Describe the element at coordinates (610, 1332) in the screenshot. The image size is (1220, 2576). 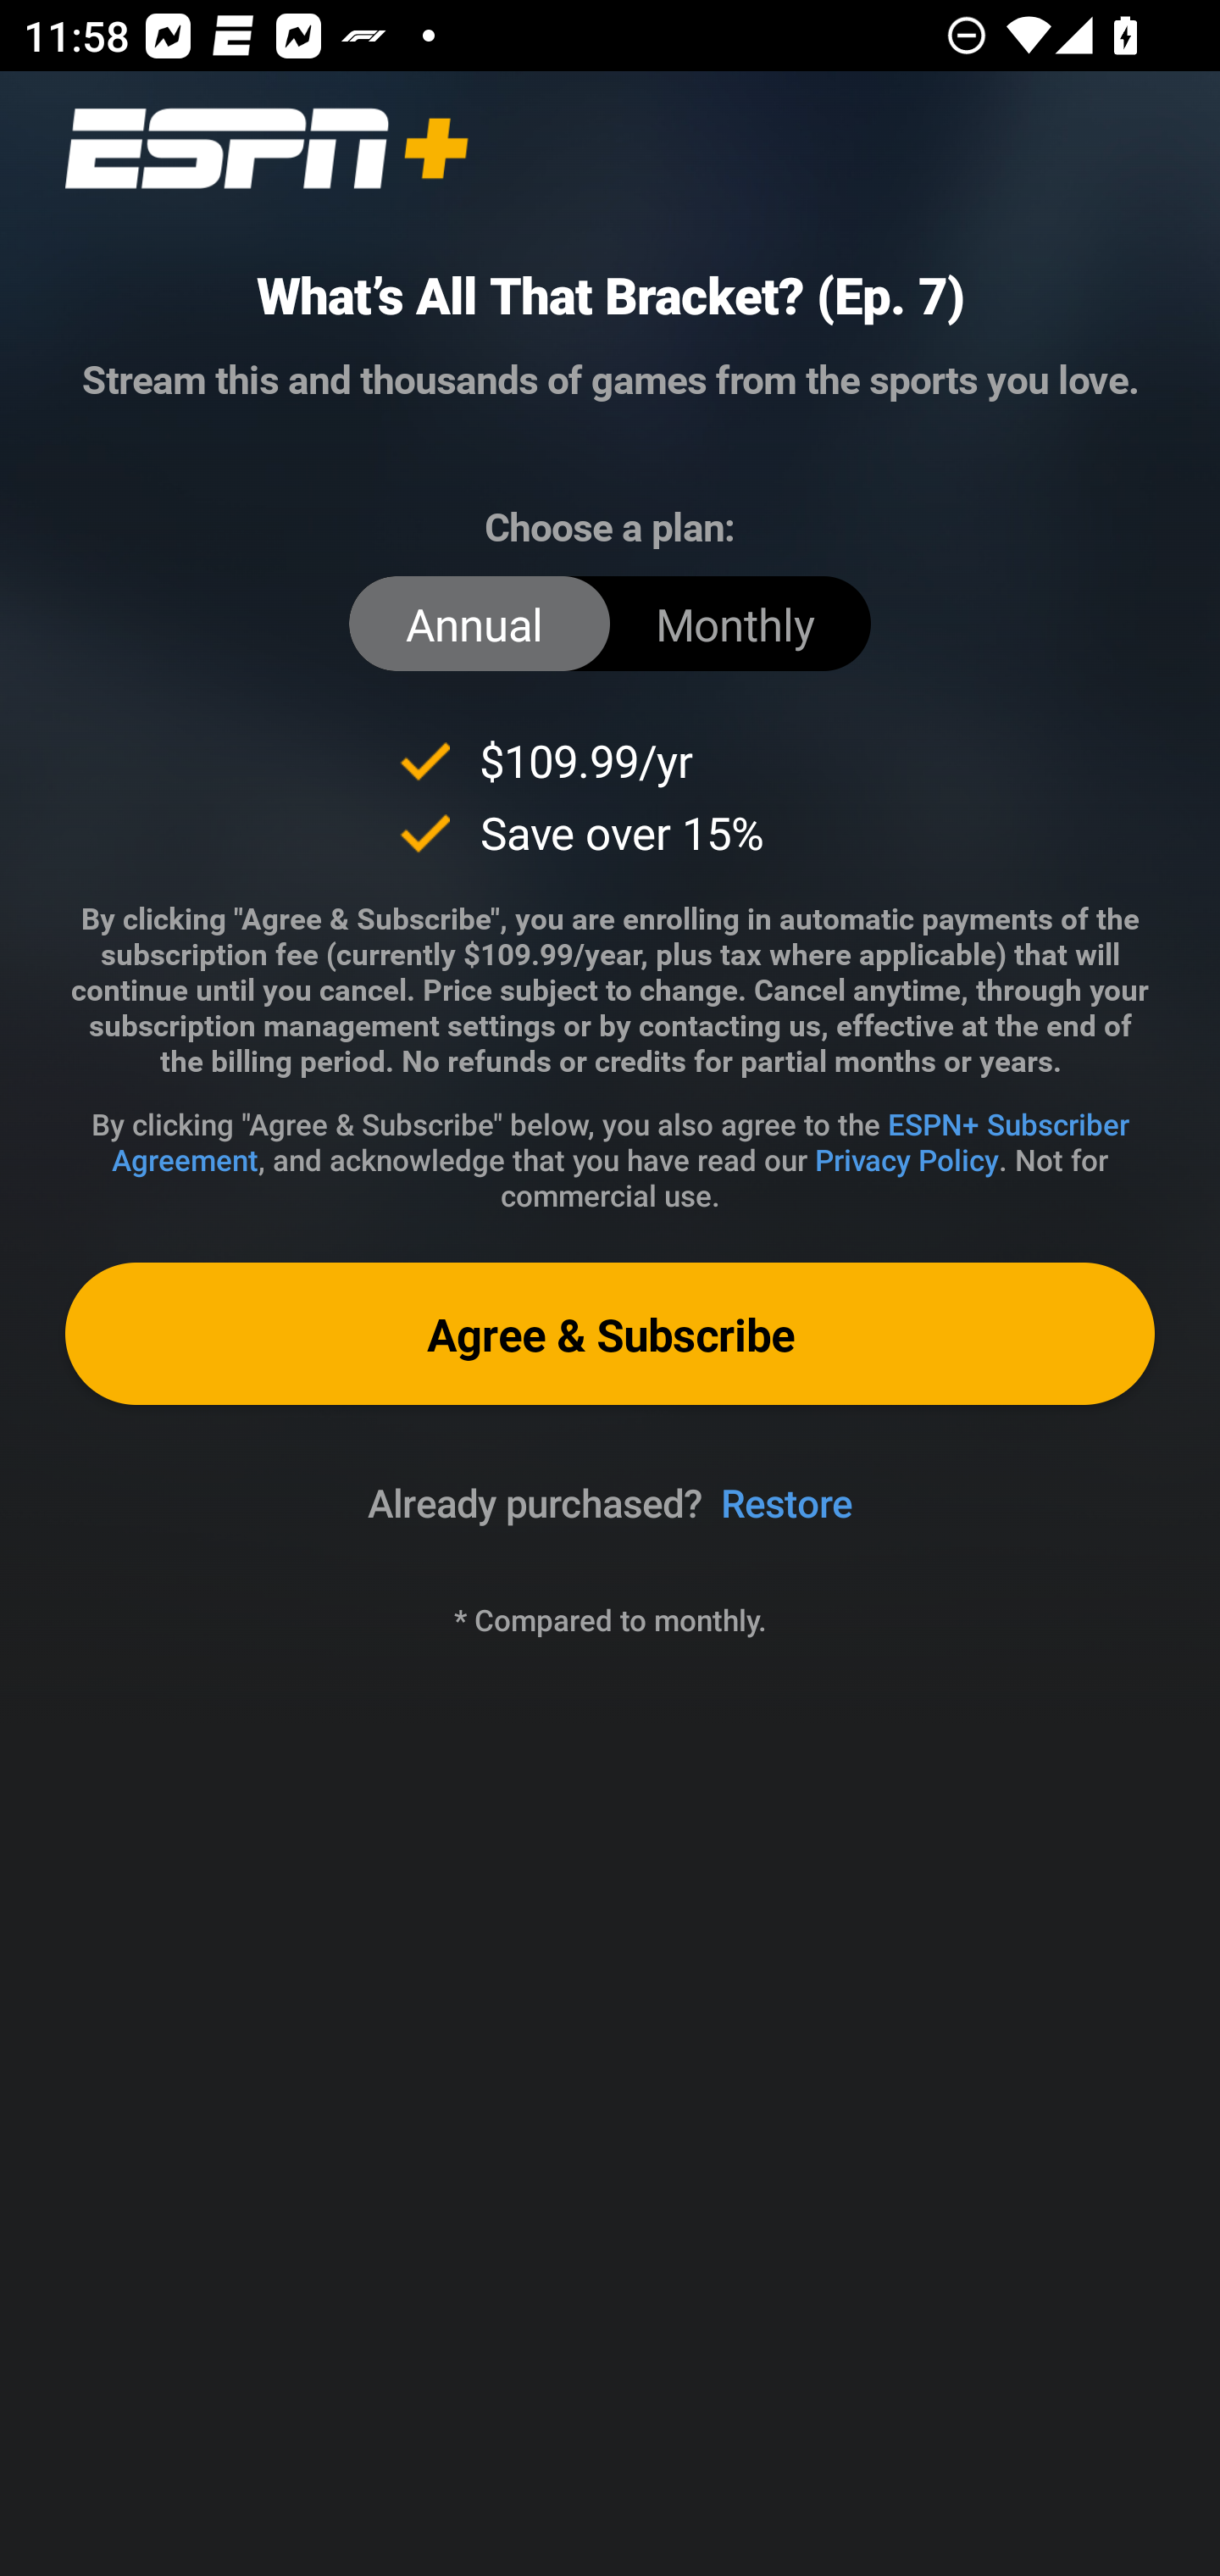
I see `Agree & Subscribe` at that location.